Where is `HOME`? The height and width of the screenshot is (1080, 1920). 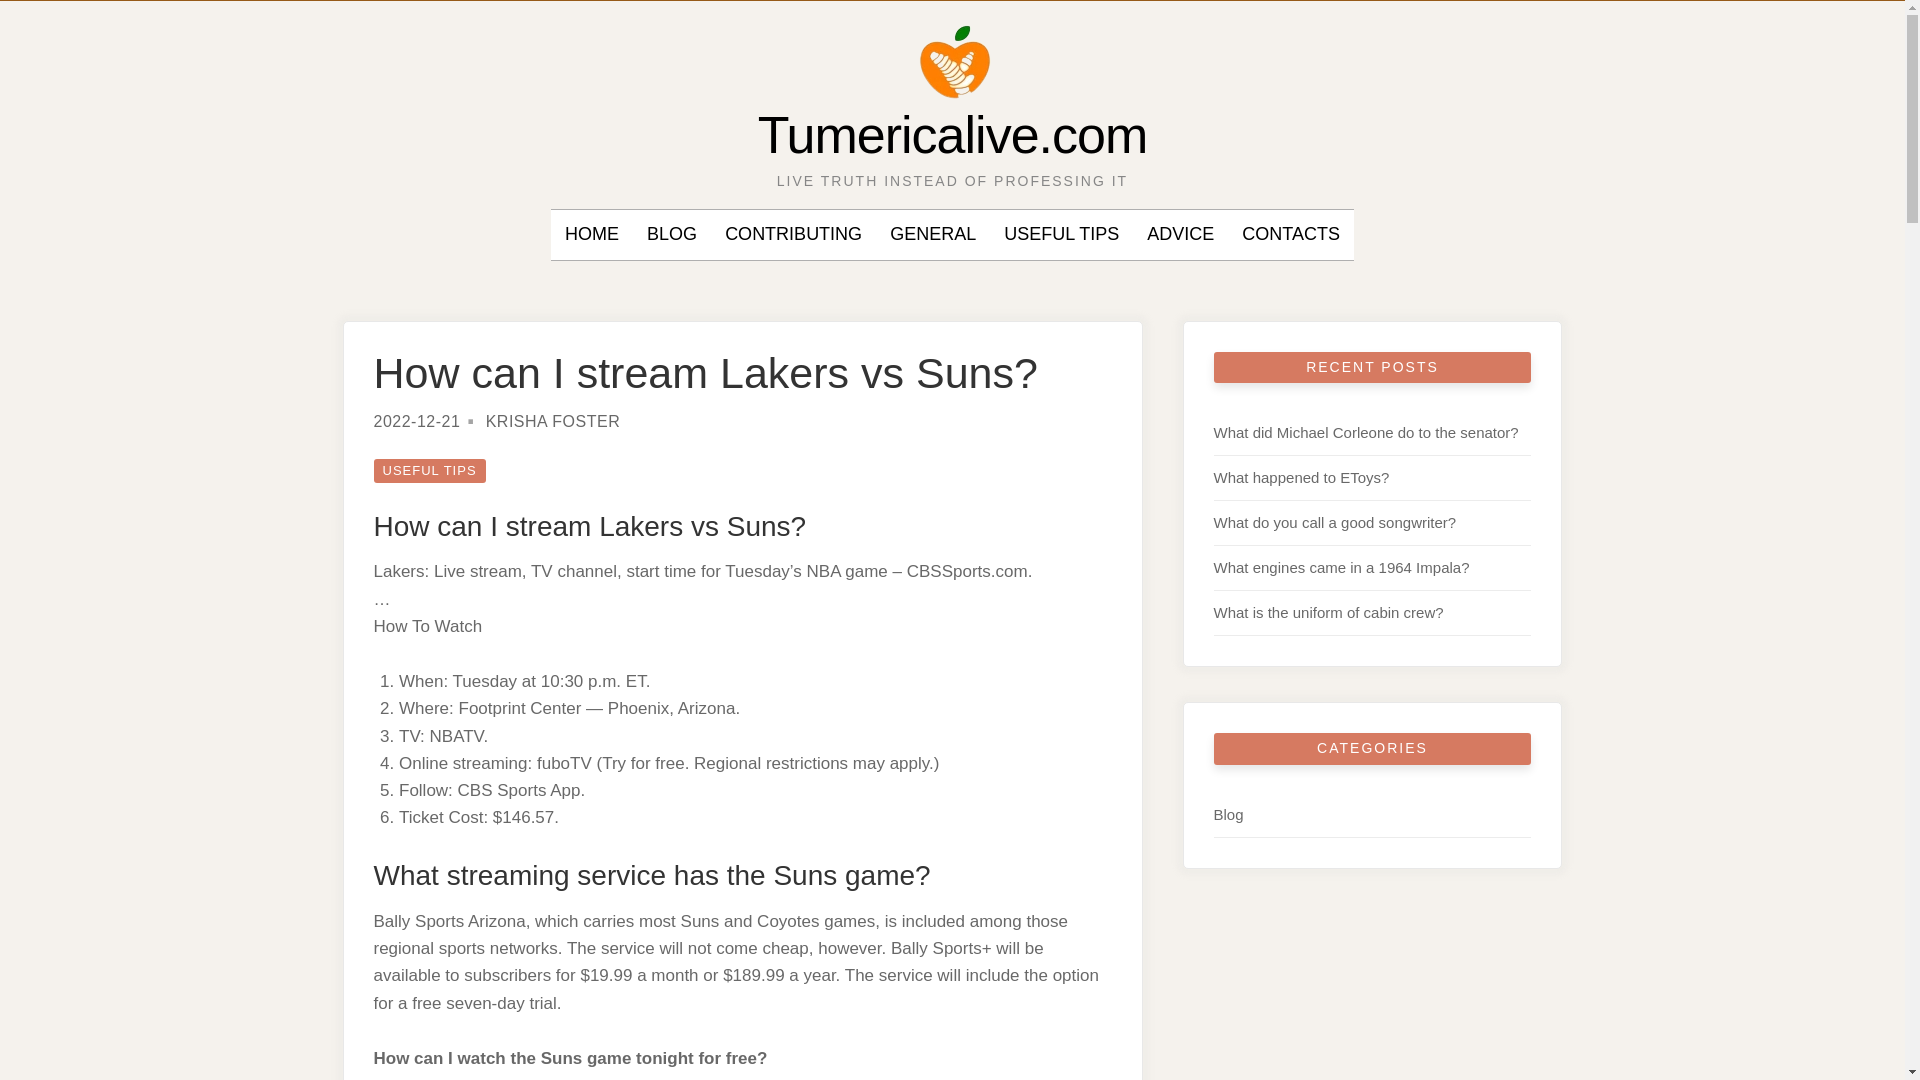 HOME is located at coordinates (591, 234).